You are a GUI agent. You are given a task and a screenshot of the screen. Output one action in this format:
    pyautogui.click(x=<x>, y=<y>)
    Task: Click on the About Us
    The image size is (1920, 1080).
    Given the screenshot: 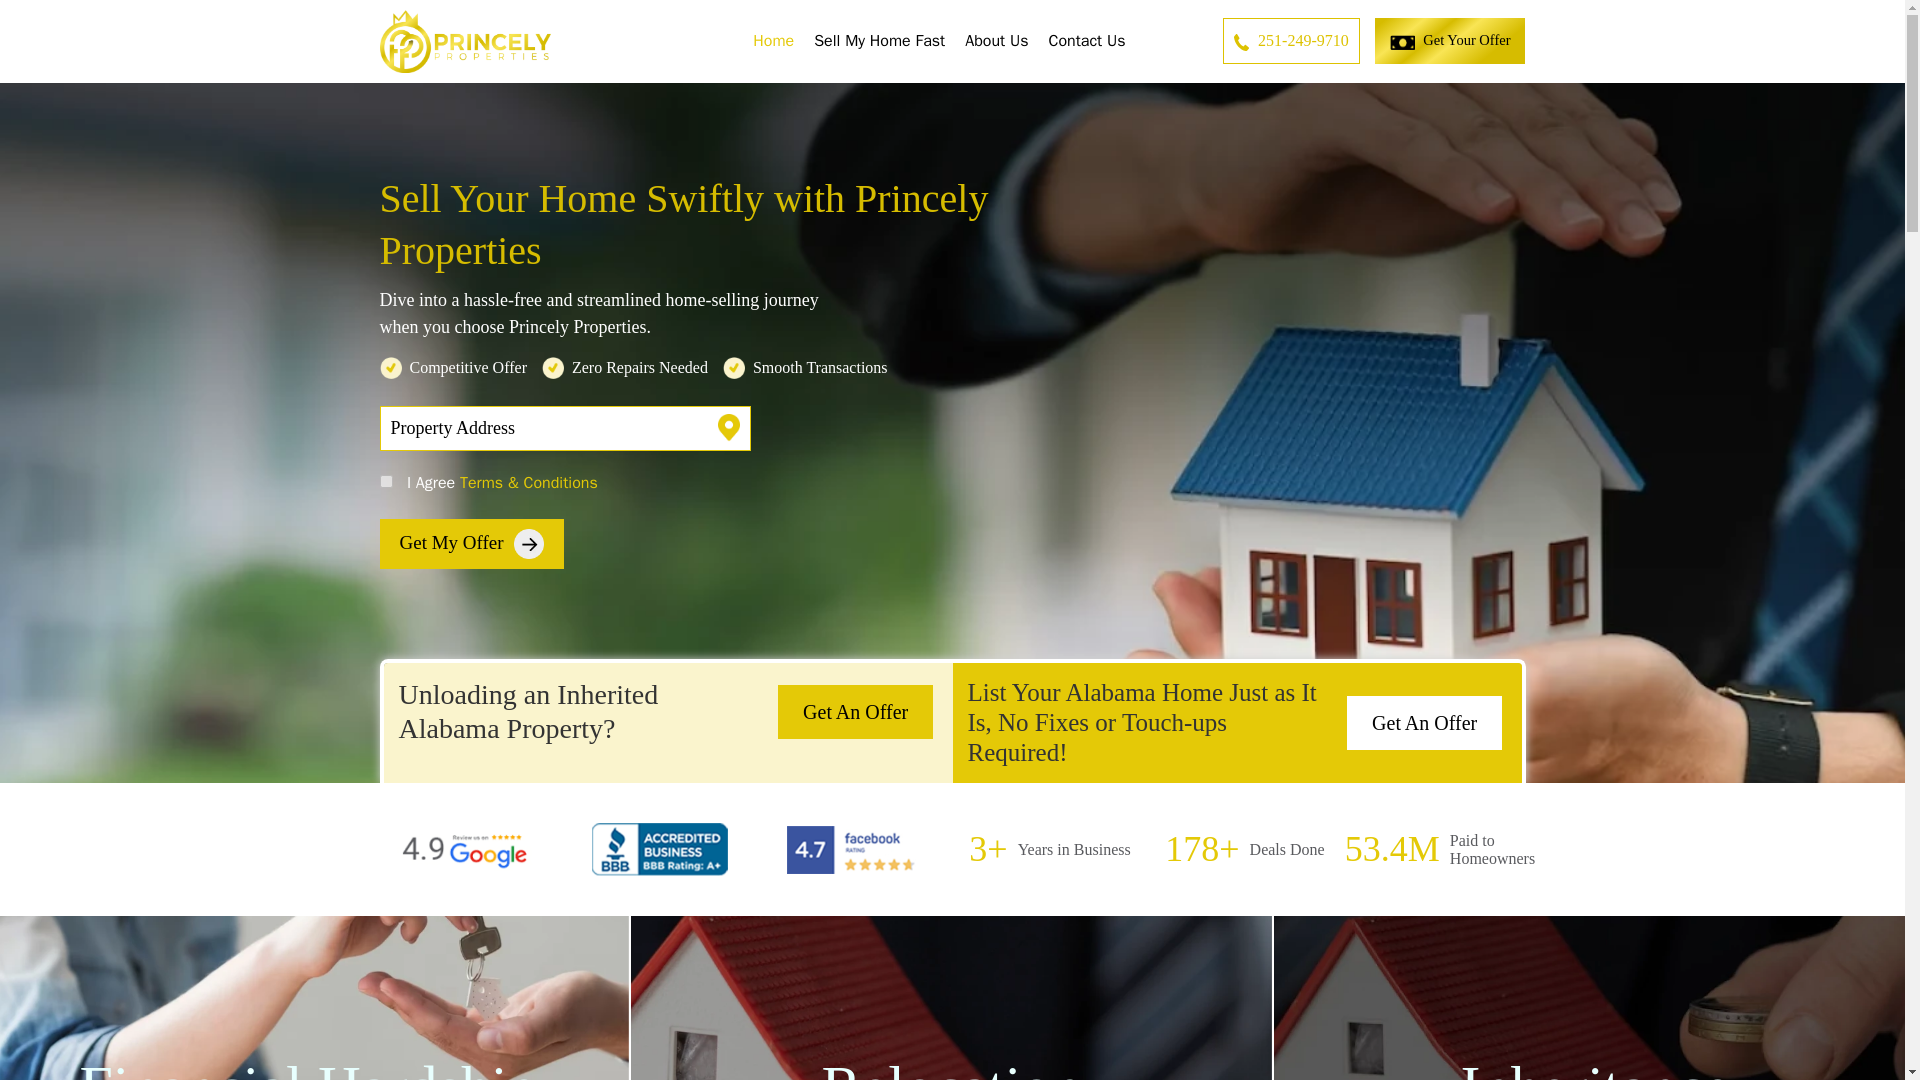 What is the action you would take?
    pyautogui.click(x=996, y=40)
    